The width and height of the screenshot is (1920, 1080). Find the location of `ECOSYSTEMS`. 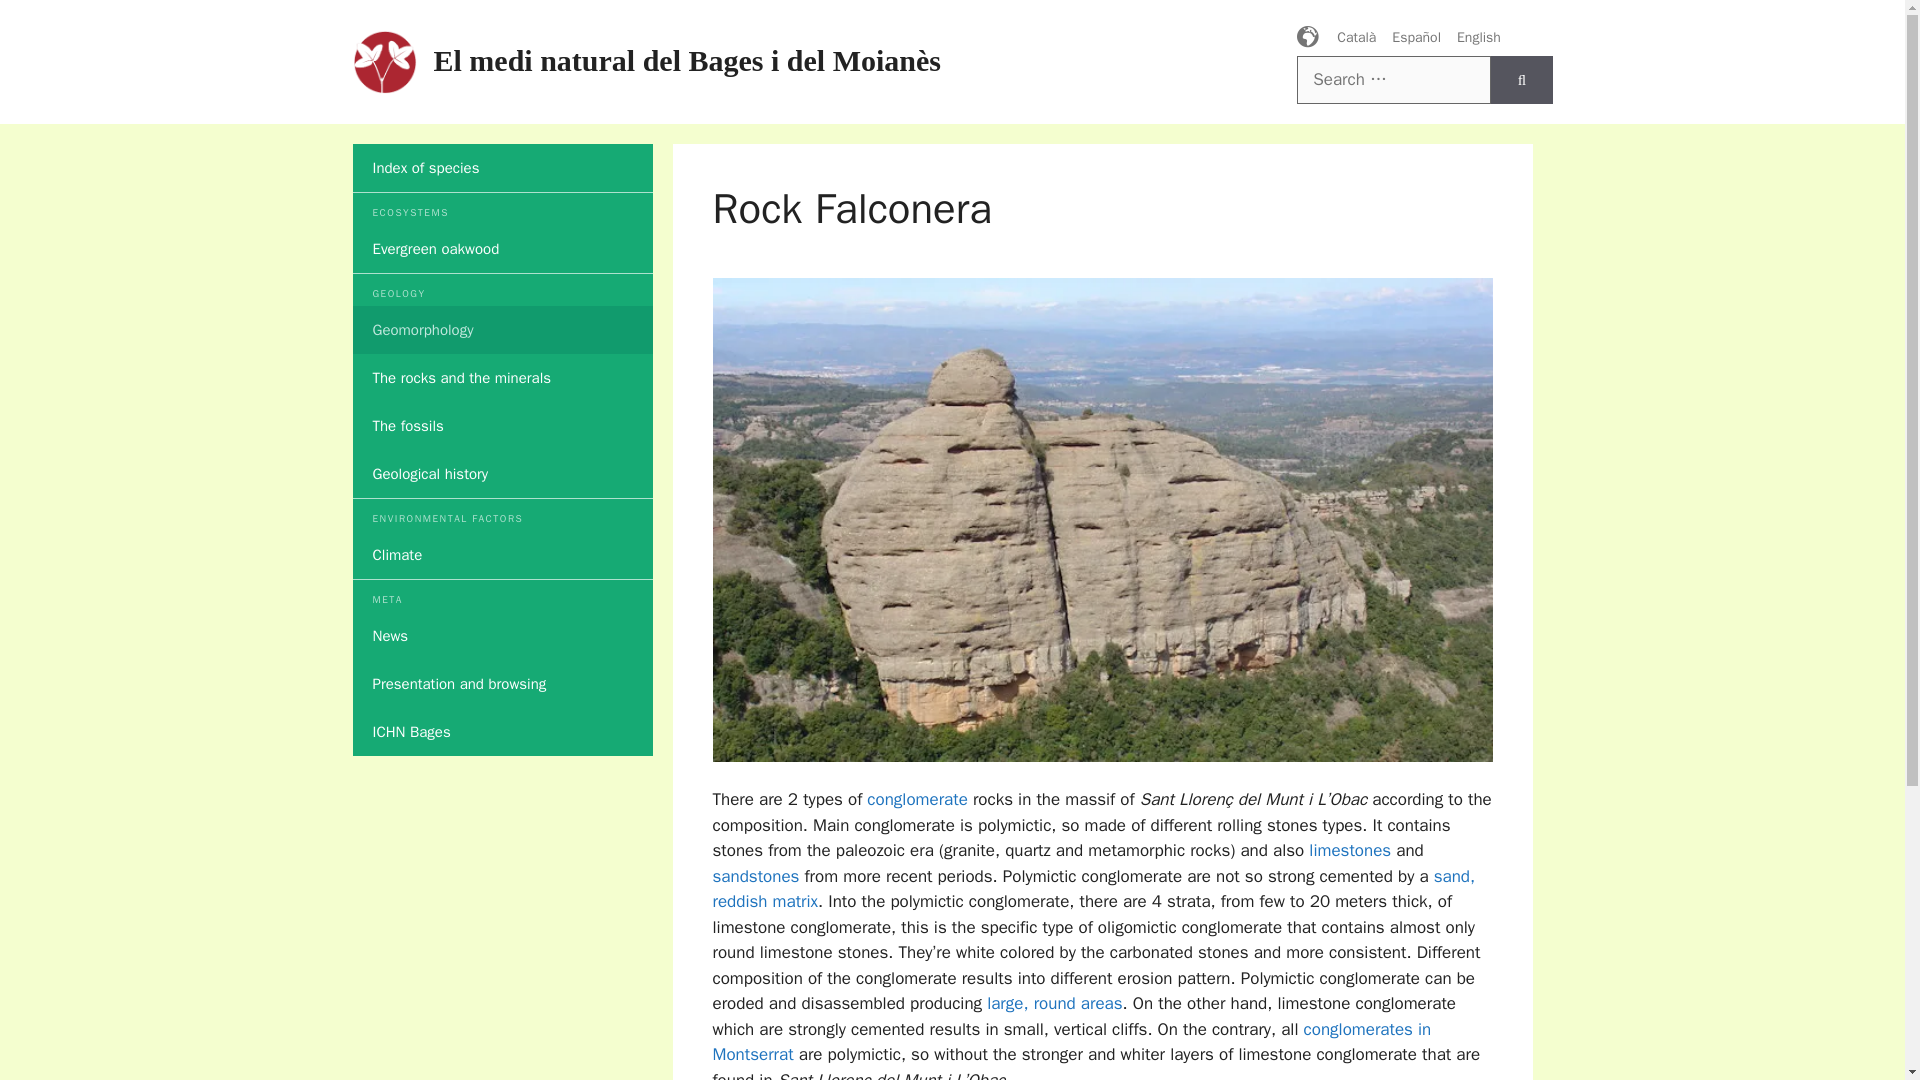

ECOSYSTEMS is located at coordinates (502, 212).